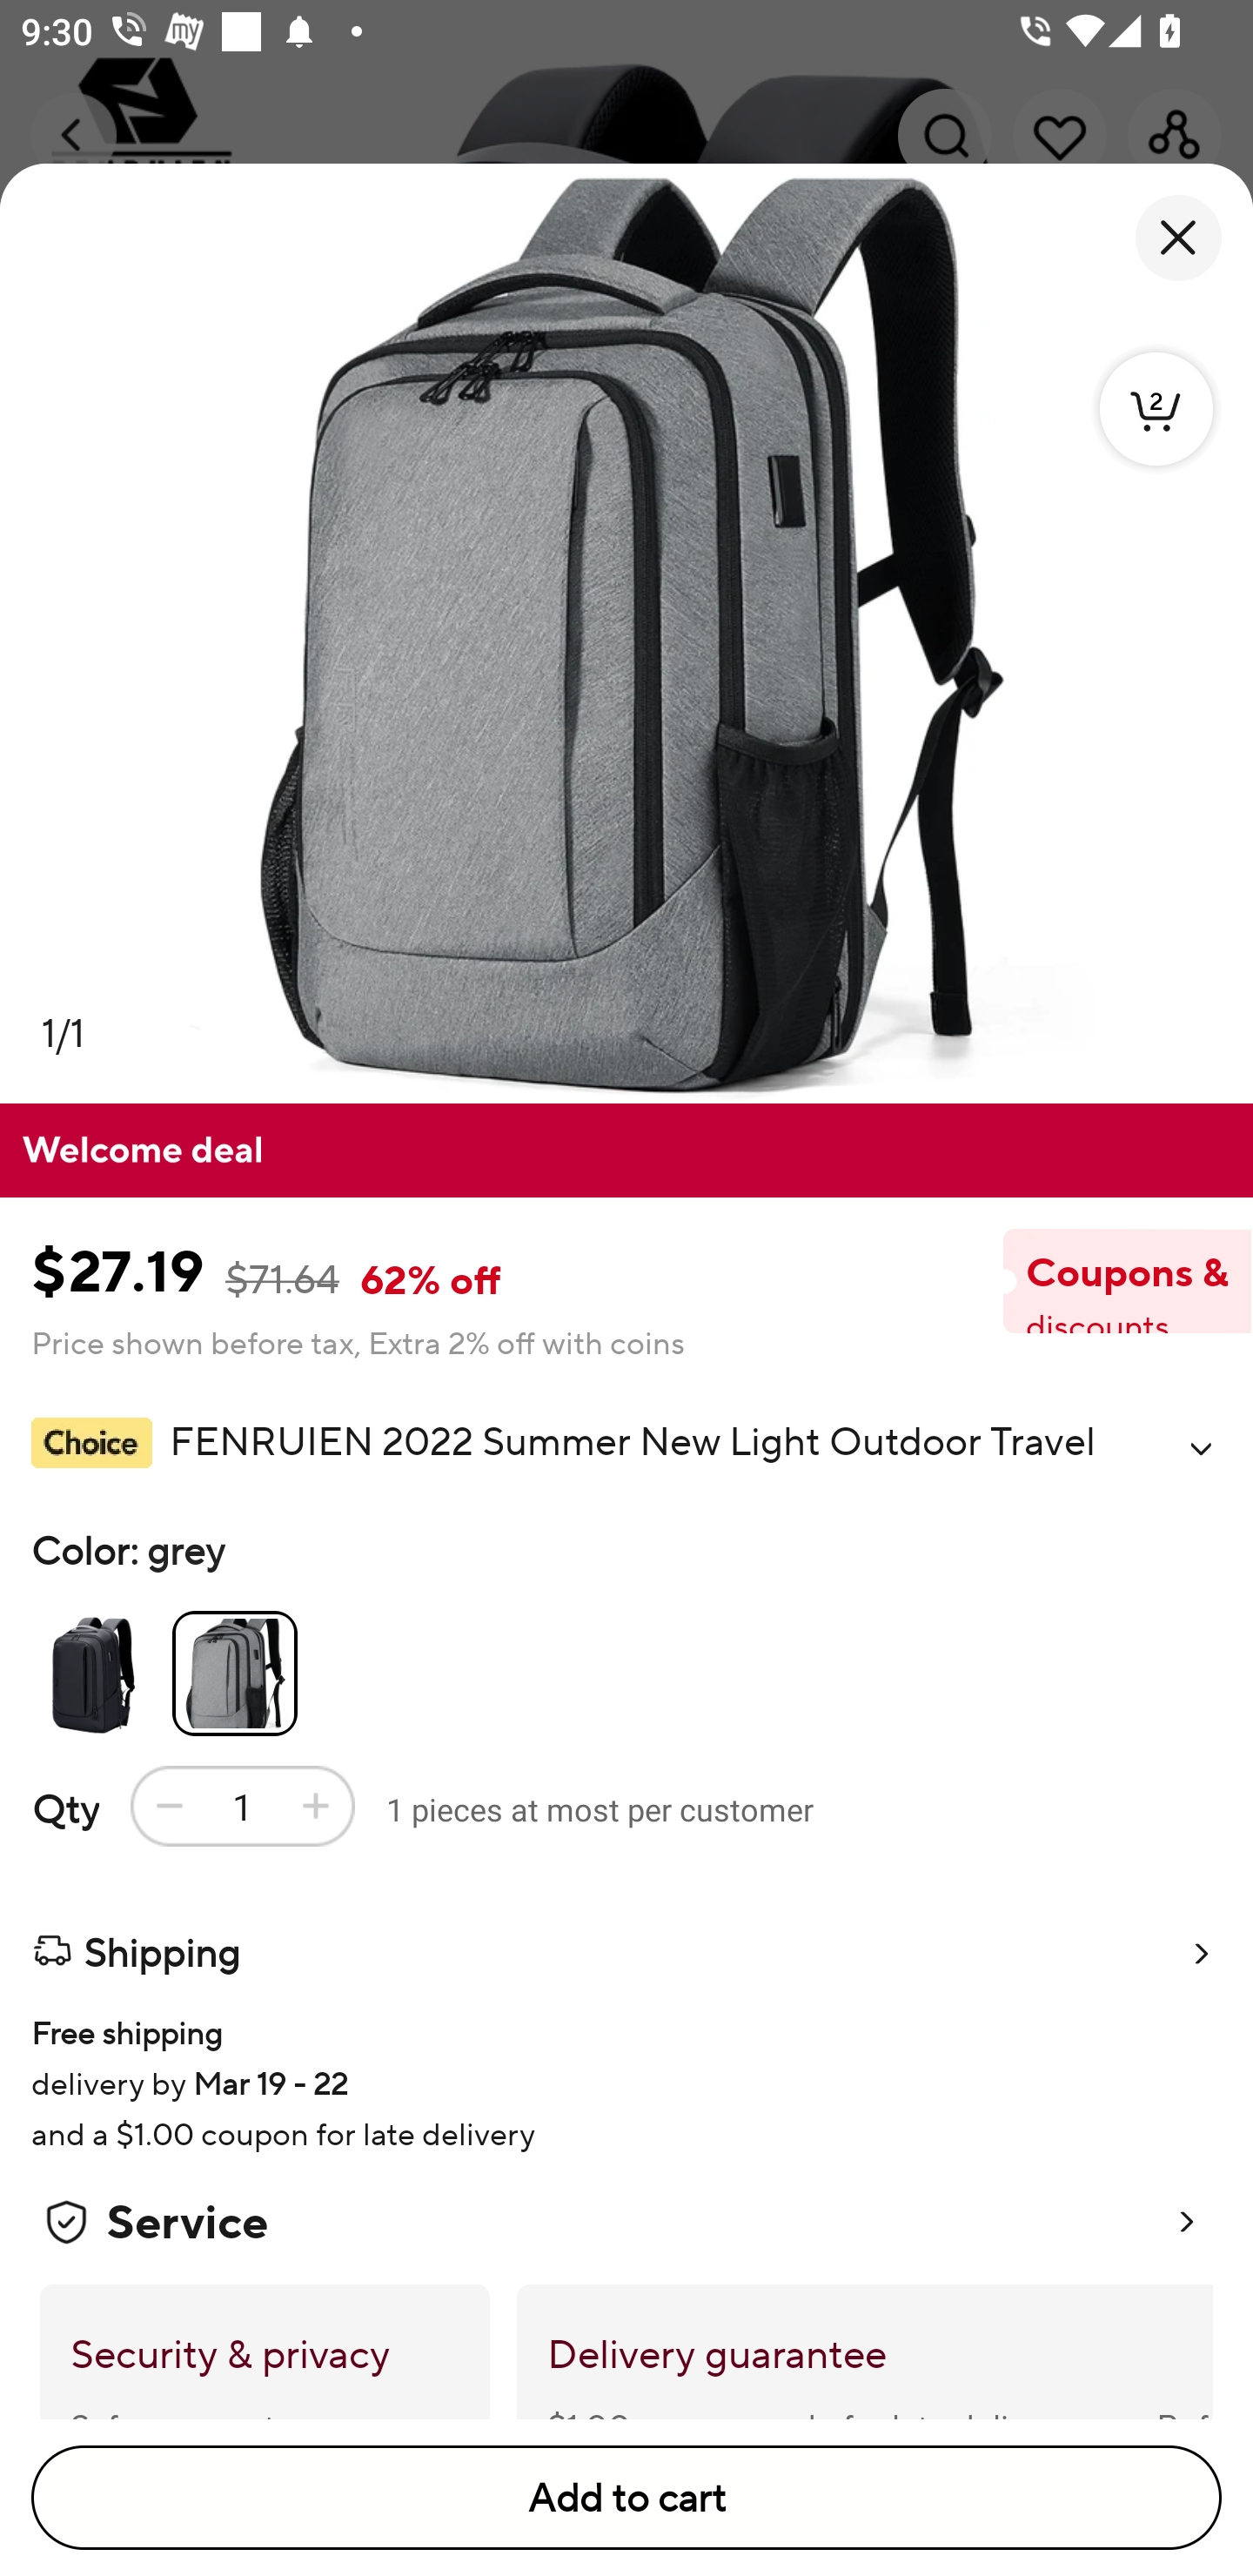 Image resolution: width=1253 pixels, height=2576 pixels. I want to click on , so click(1201, 1448).